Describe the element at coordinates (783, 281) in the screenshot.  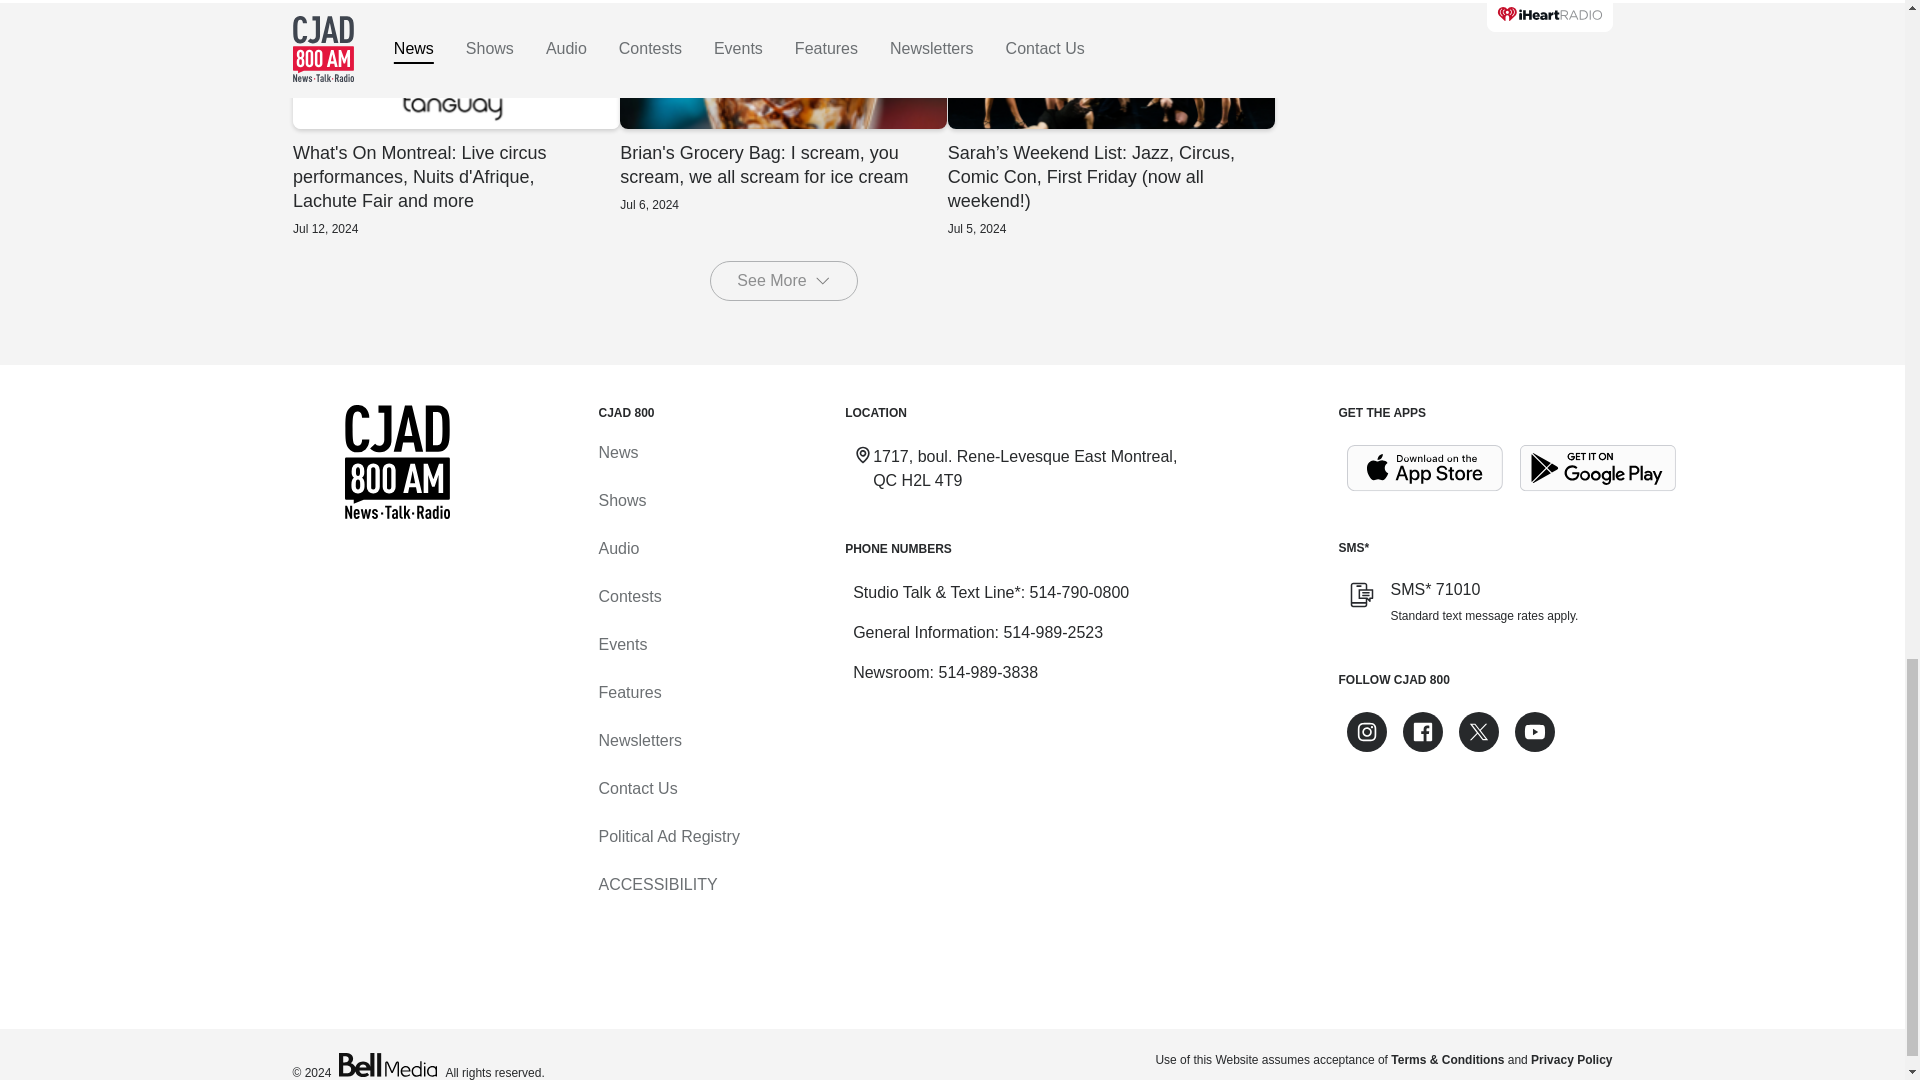
I see `See More` at that location.